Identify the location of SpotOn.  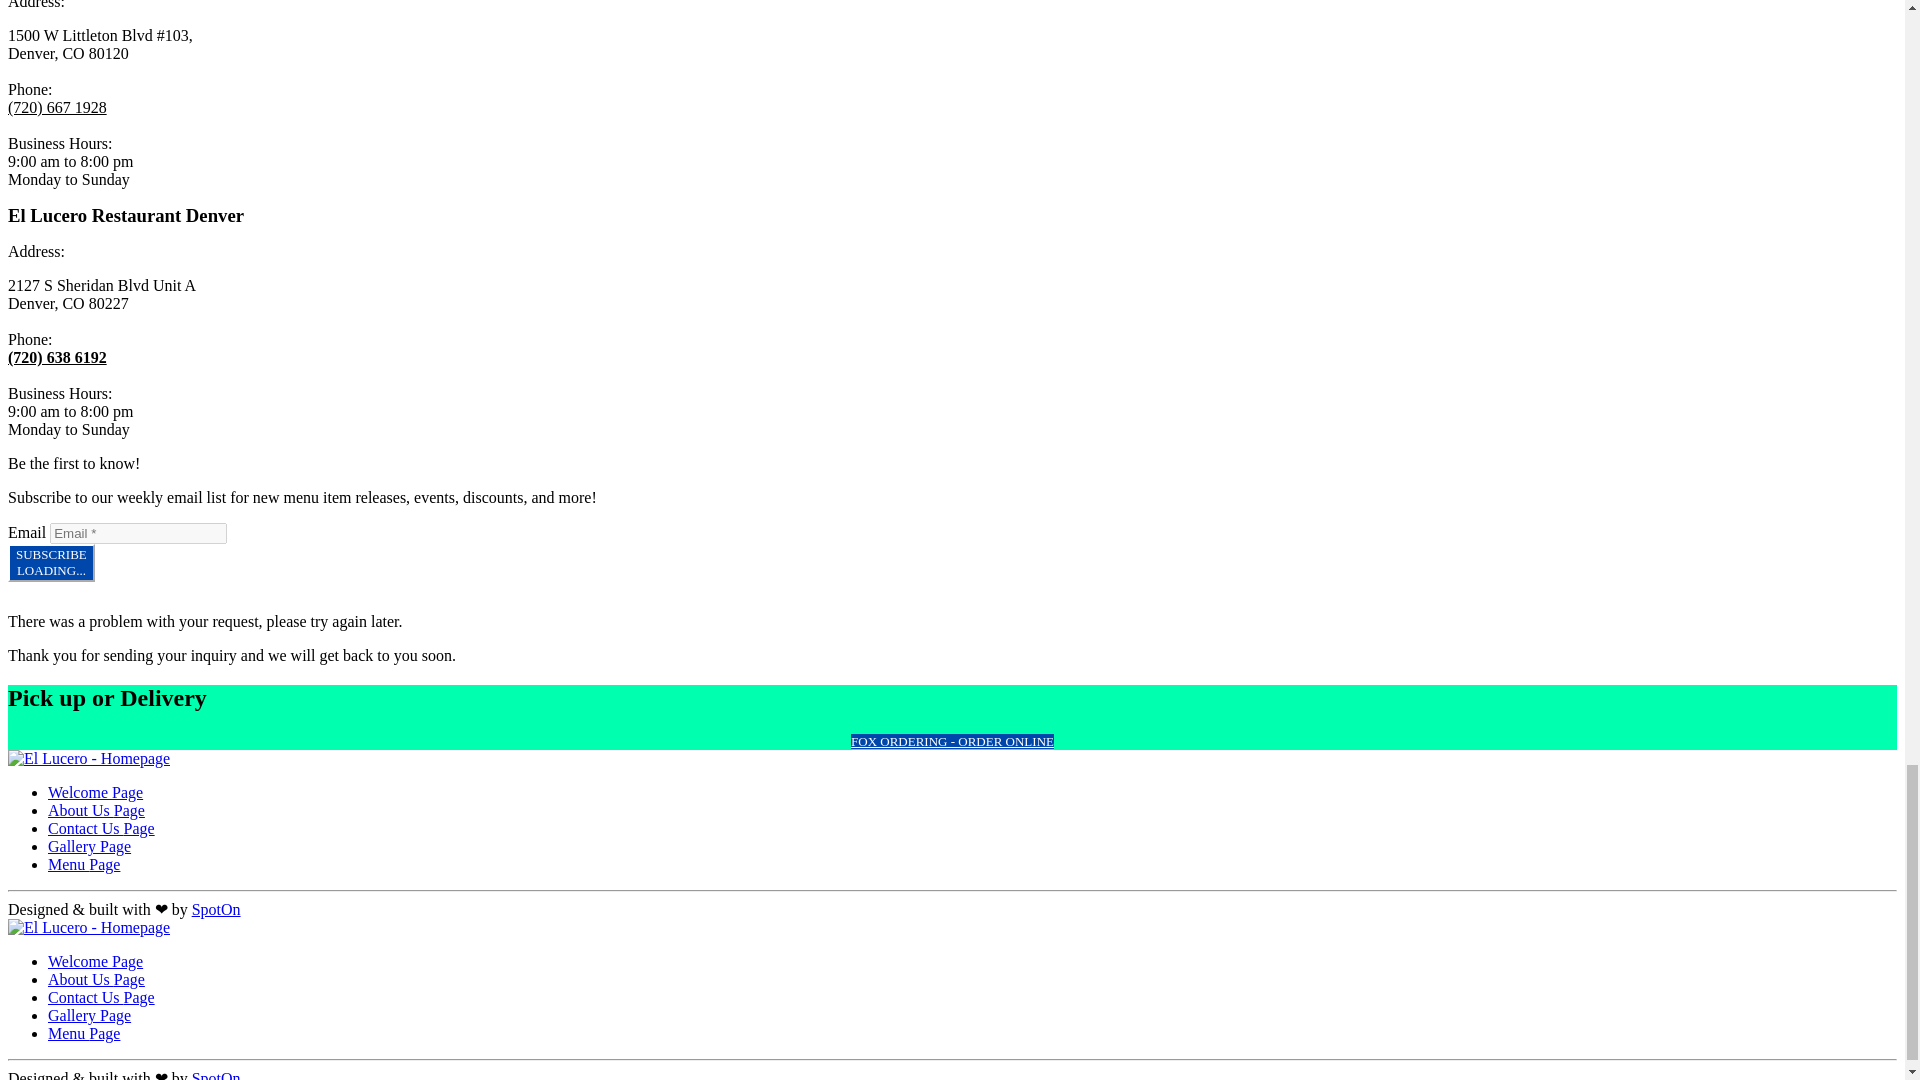
(216, 909).